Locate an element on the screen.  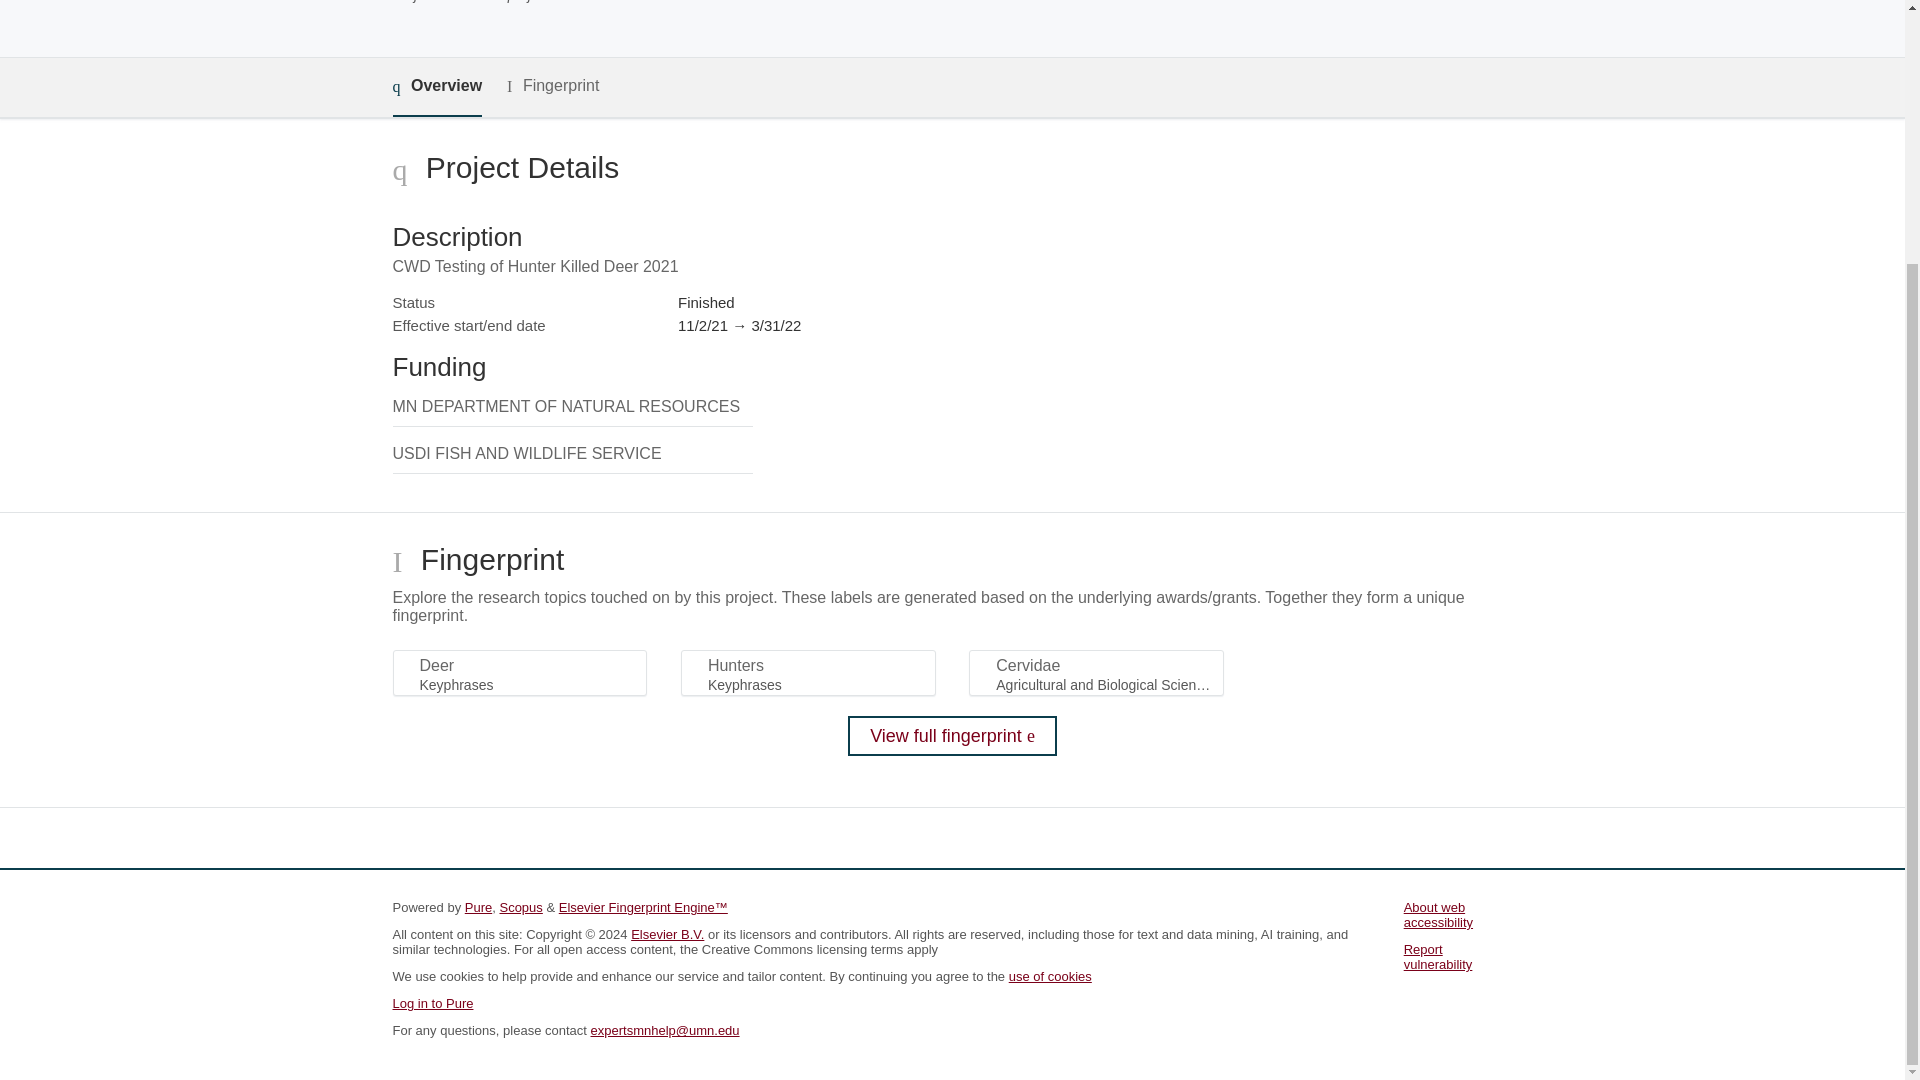
Pure is located at coordinates (478, 906).